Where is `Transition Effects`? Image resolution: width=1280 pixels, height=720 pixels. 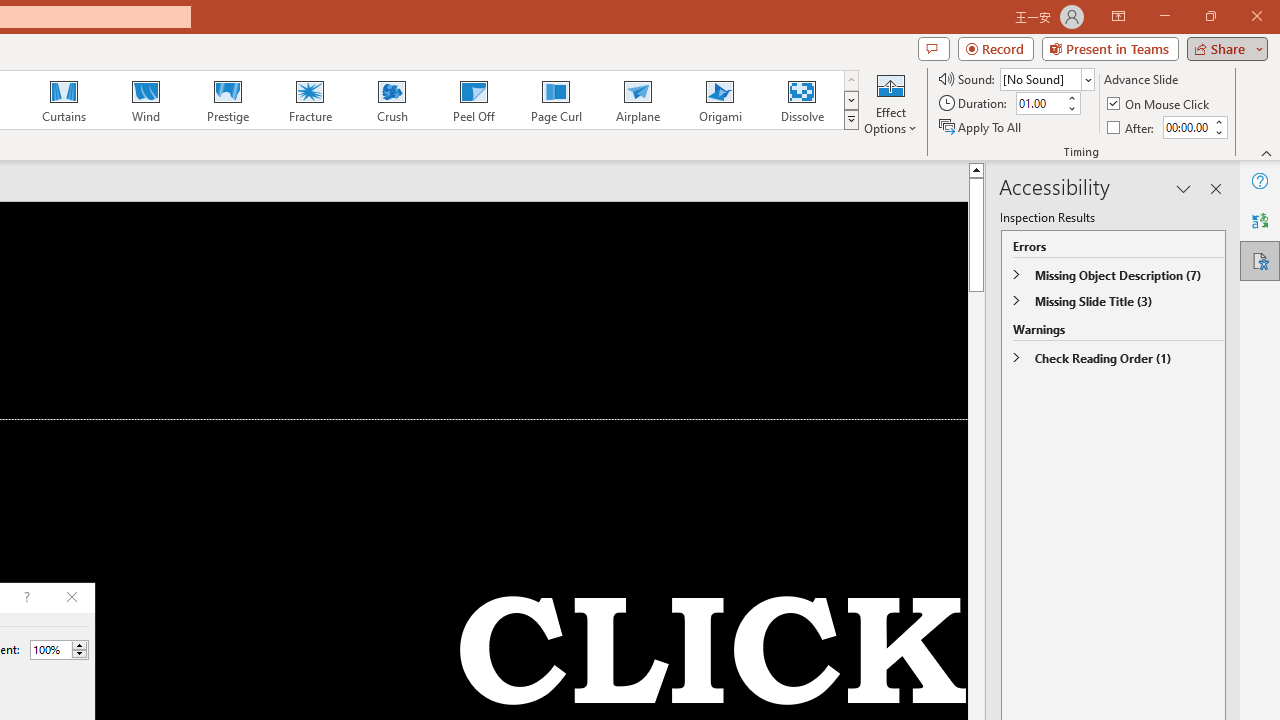
Transition Effects is located at coordinates (850, 120).